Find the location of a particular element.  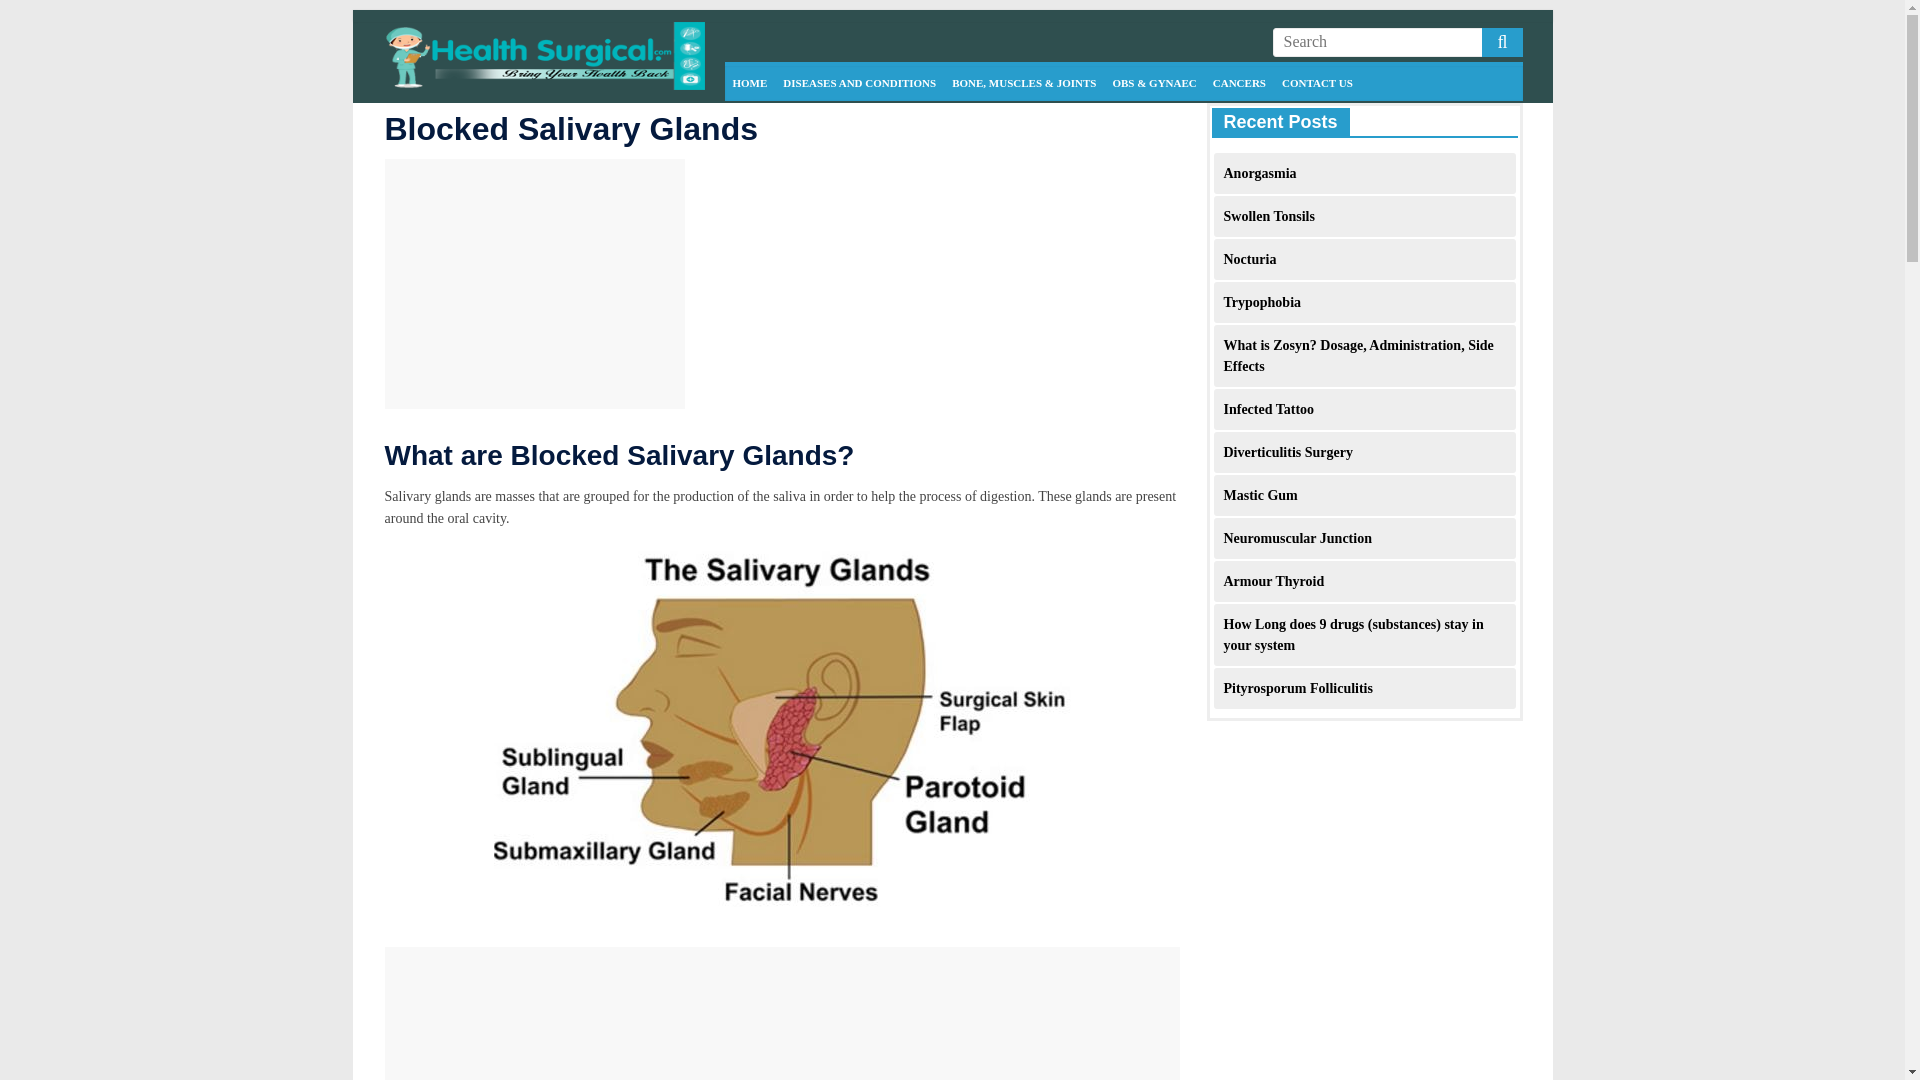

Trypophobia is located at coordinates (1262, 302).